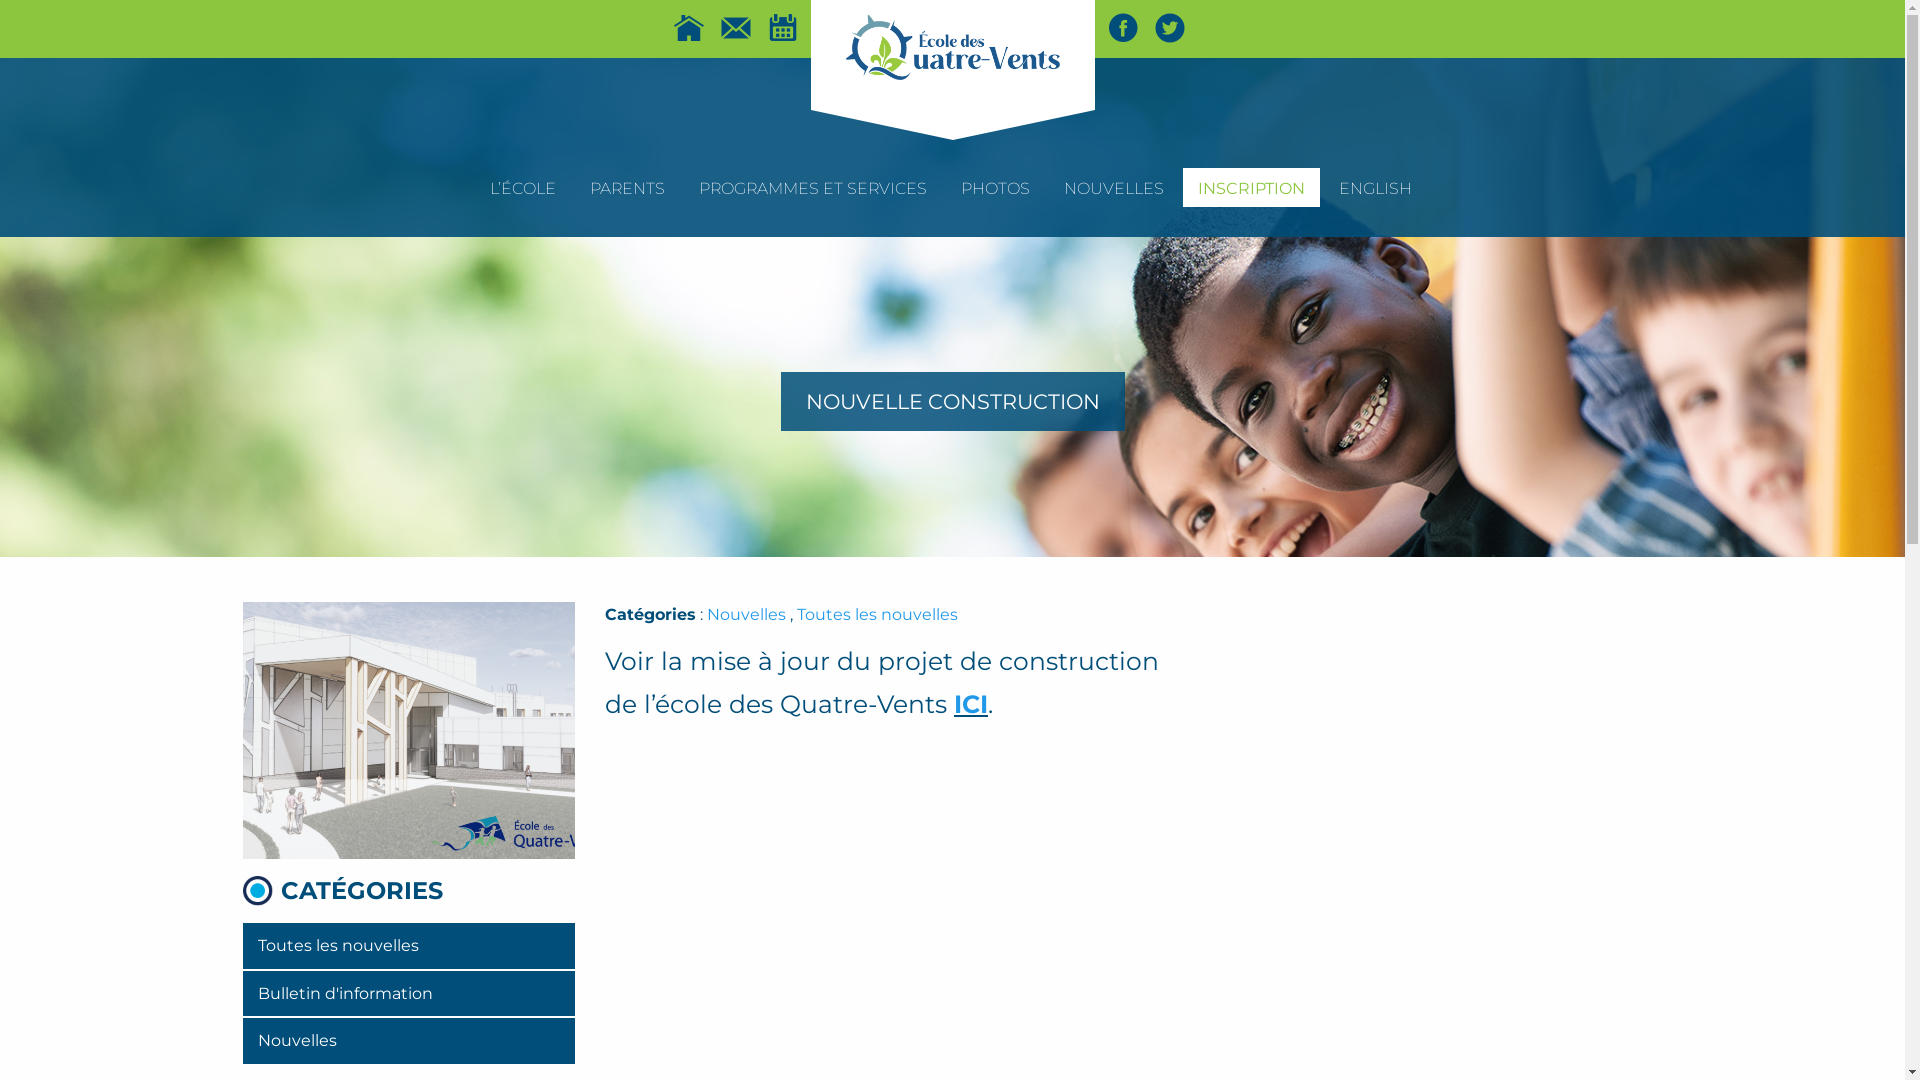 The image size is (1920, 1080). Describe the element at coordinates (408, 1040) in the screenshot. I see `Nouvelles` at that location.